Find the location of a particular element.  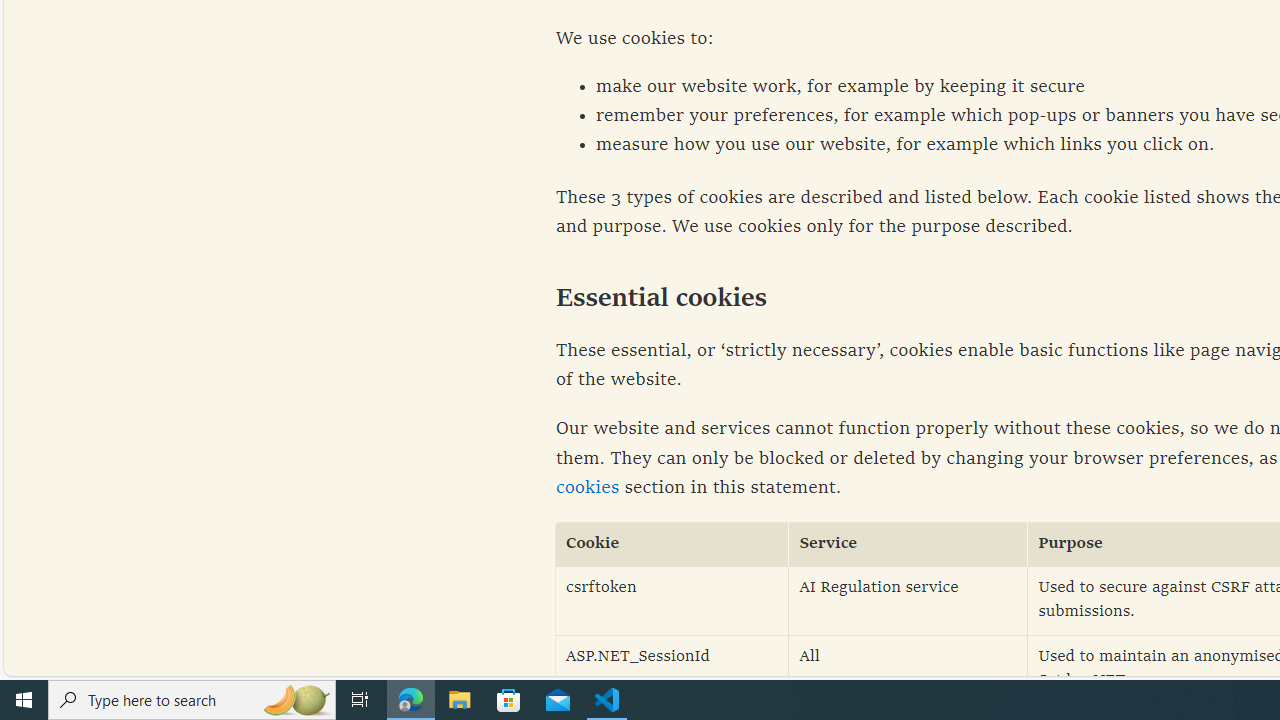

All is located at coordinates (908, 670).